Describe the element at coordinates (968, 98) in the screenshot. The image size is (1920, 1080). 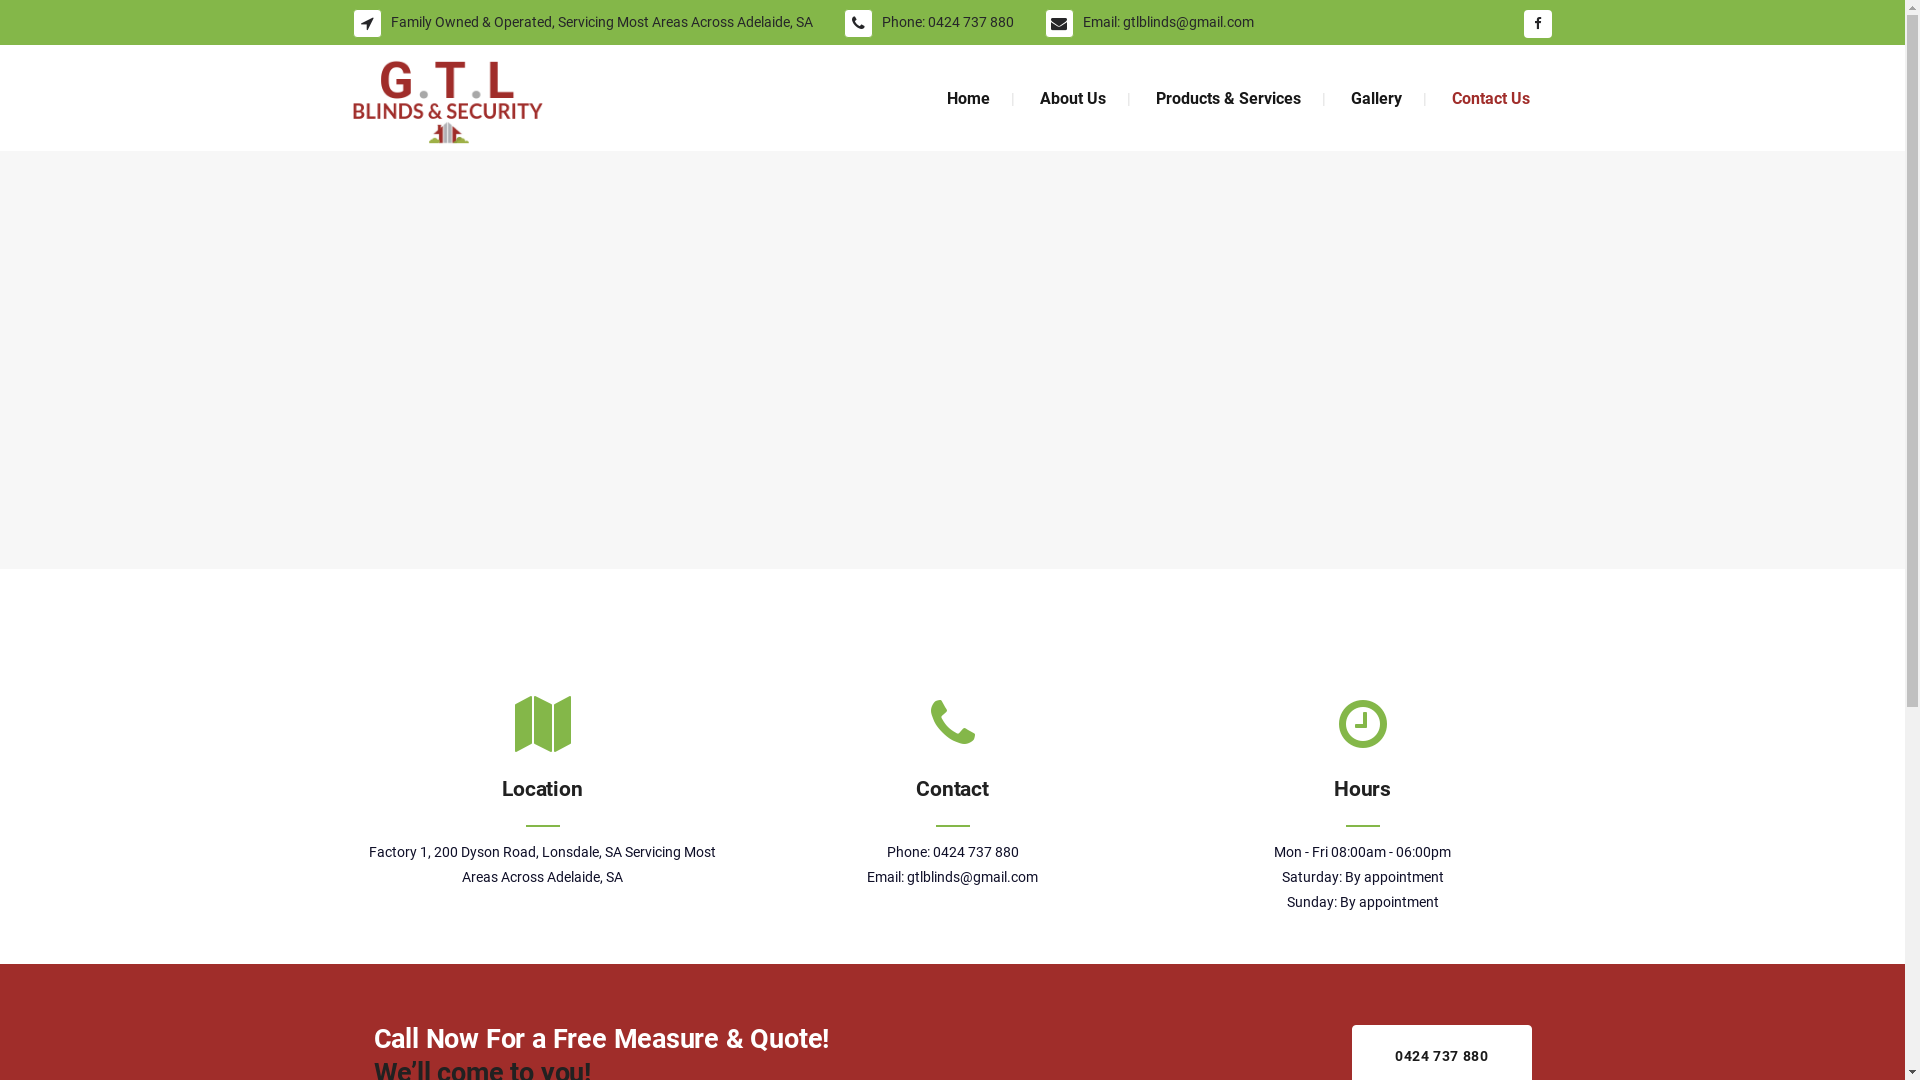
I see `Home` at that location.